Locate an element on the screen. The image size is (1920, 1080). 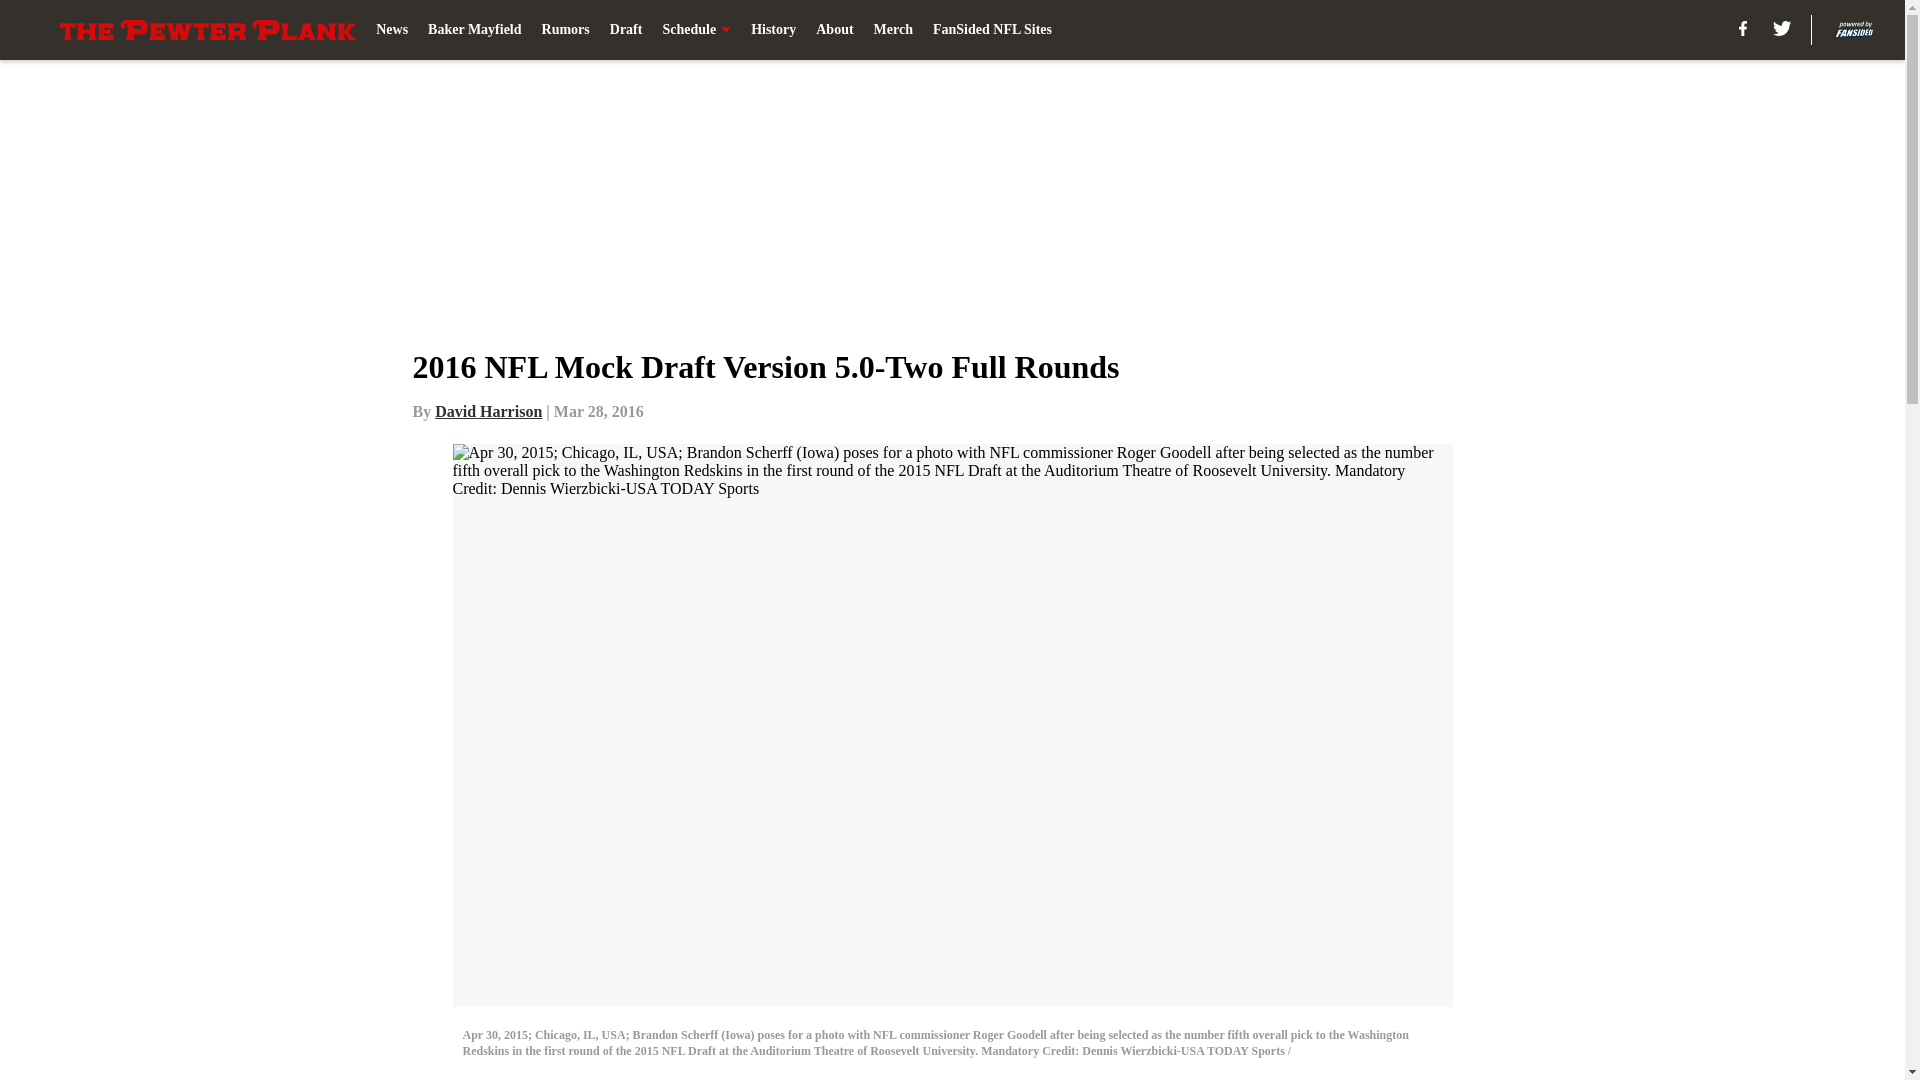
Rumors is located at coordinates (565, 30).